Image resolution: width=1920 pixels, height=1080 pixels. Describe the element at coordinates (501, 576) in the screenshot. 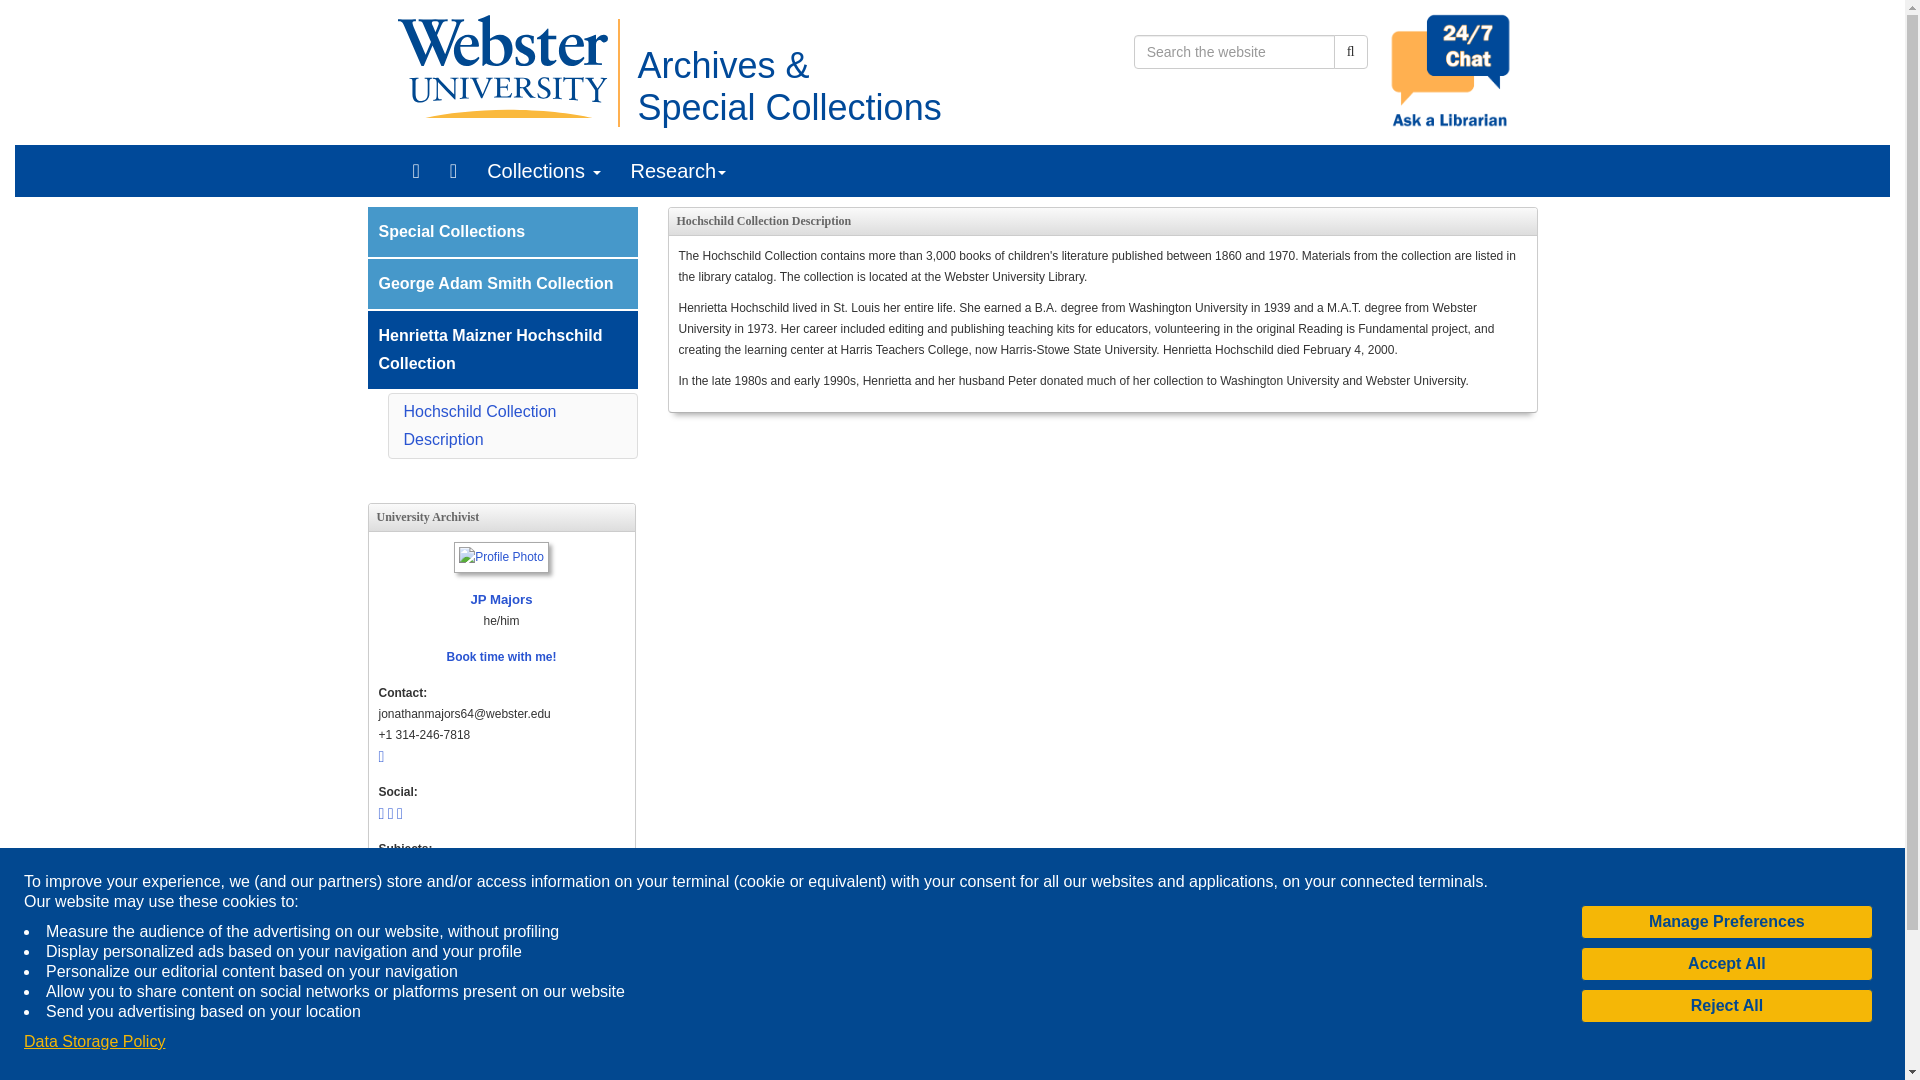

I see `JP Majors` at that location.